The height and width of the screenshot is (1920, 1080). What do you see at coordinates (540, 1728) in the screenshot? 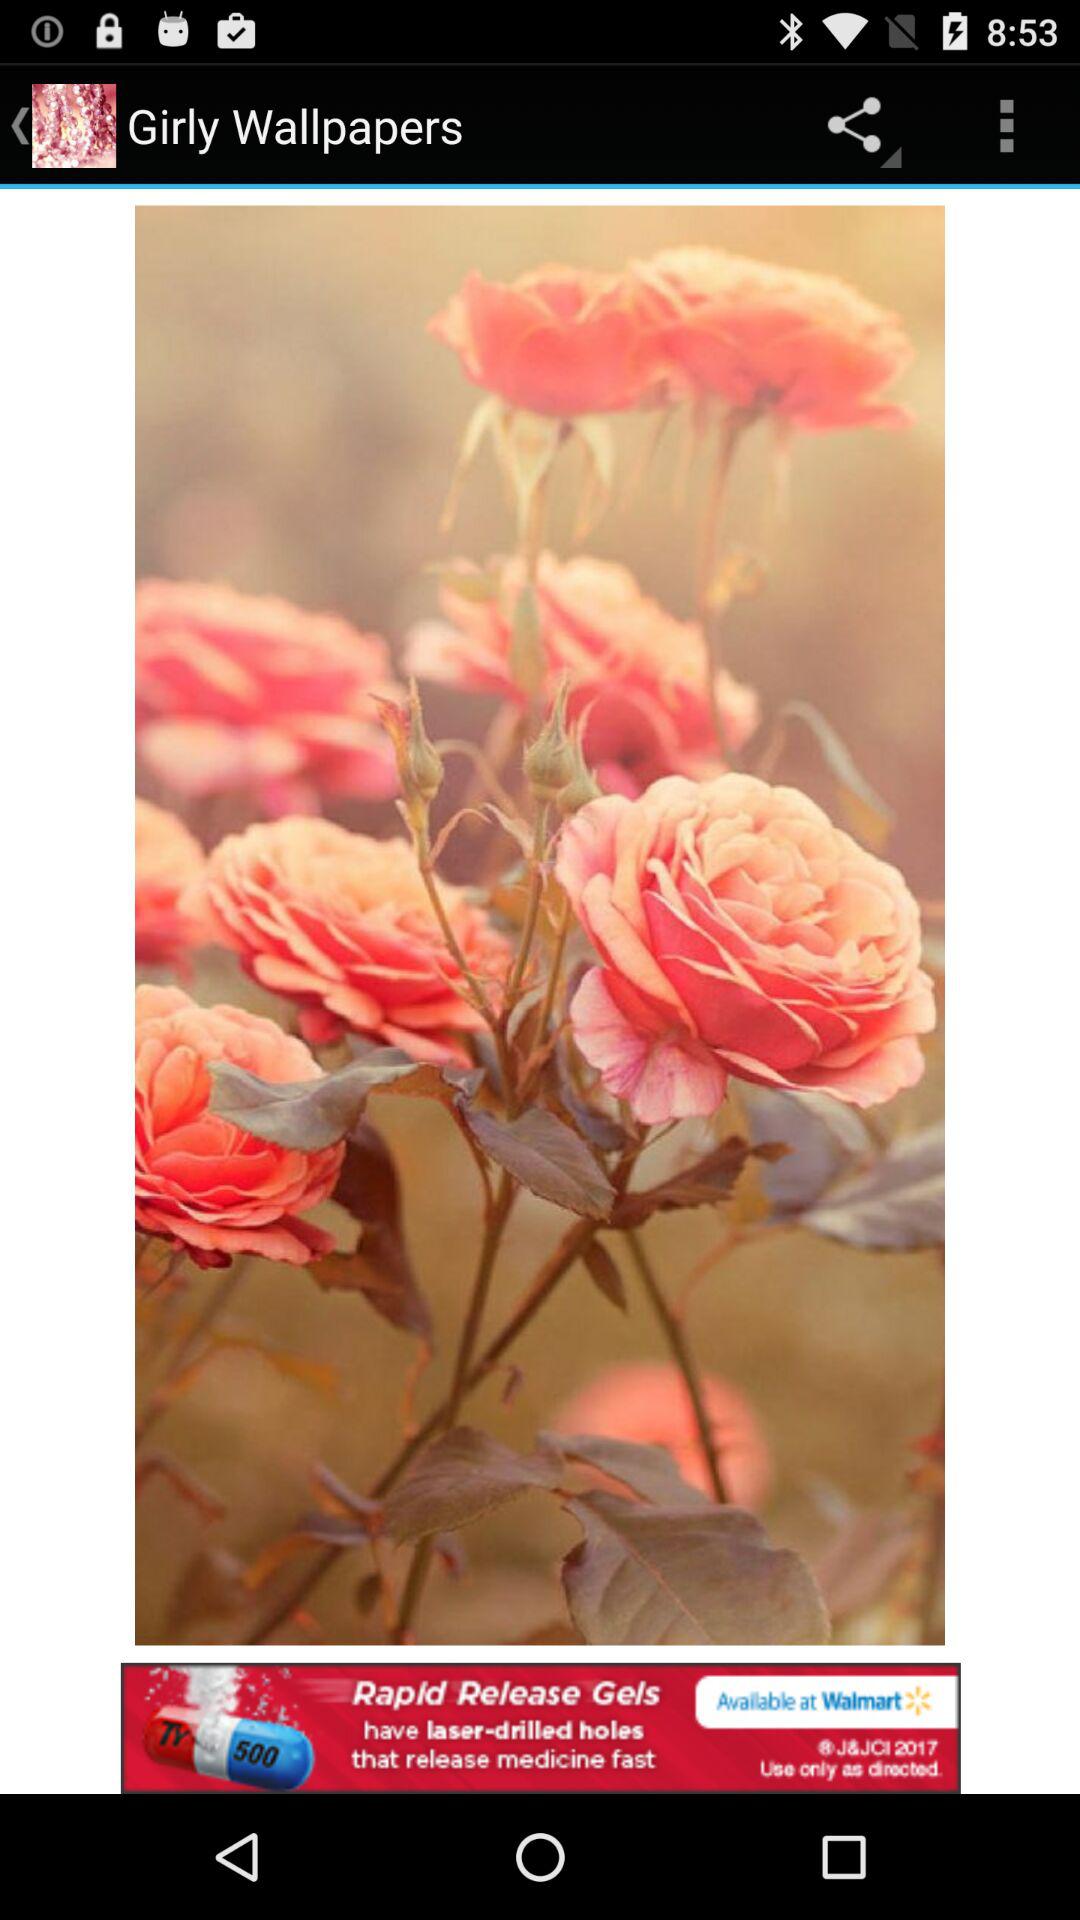
I see `redirects you to offer page` at bounding box center [540, 1728].